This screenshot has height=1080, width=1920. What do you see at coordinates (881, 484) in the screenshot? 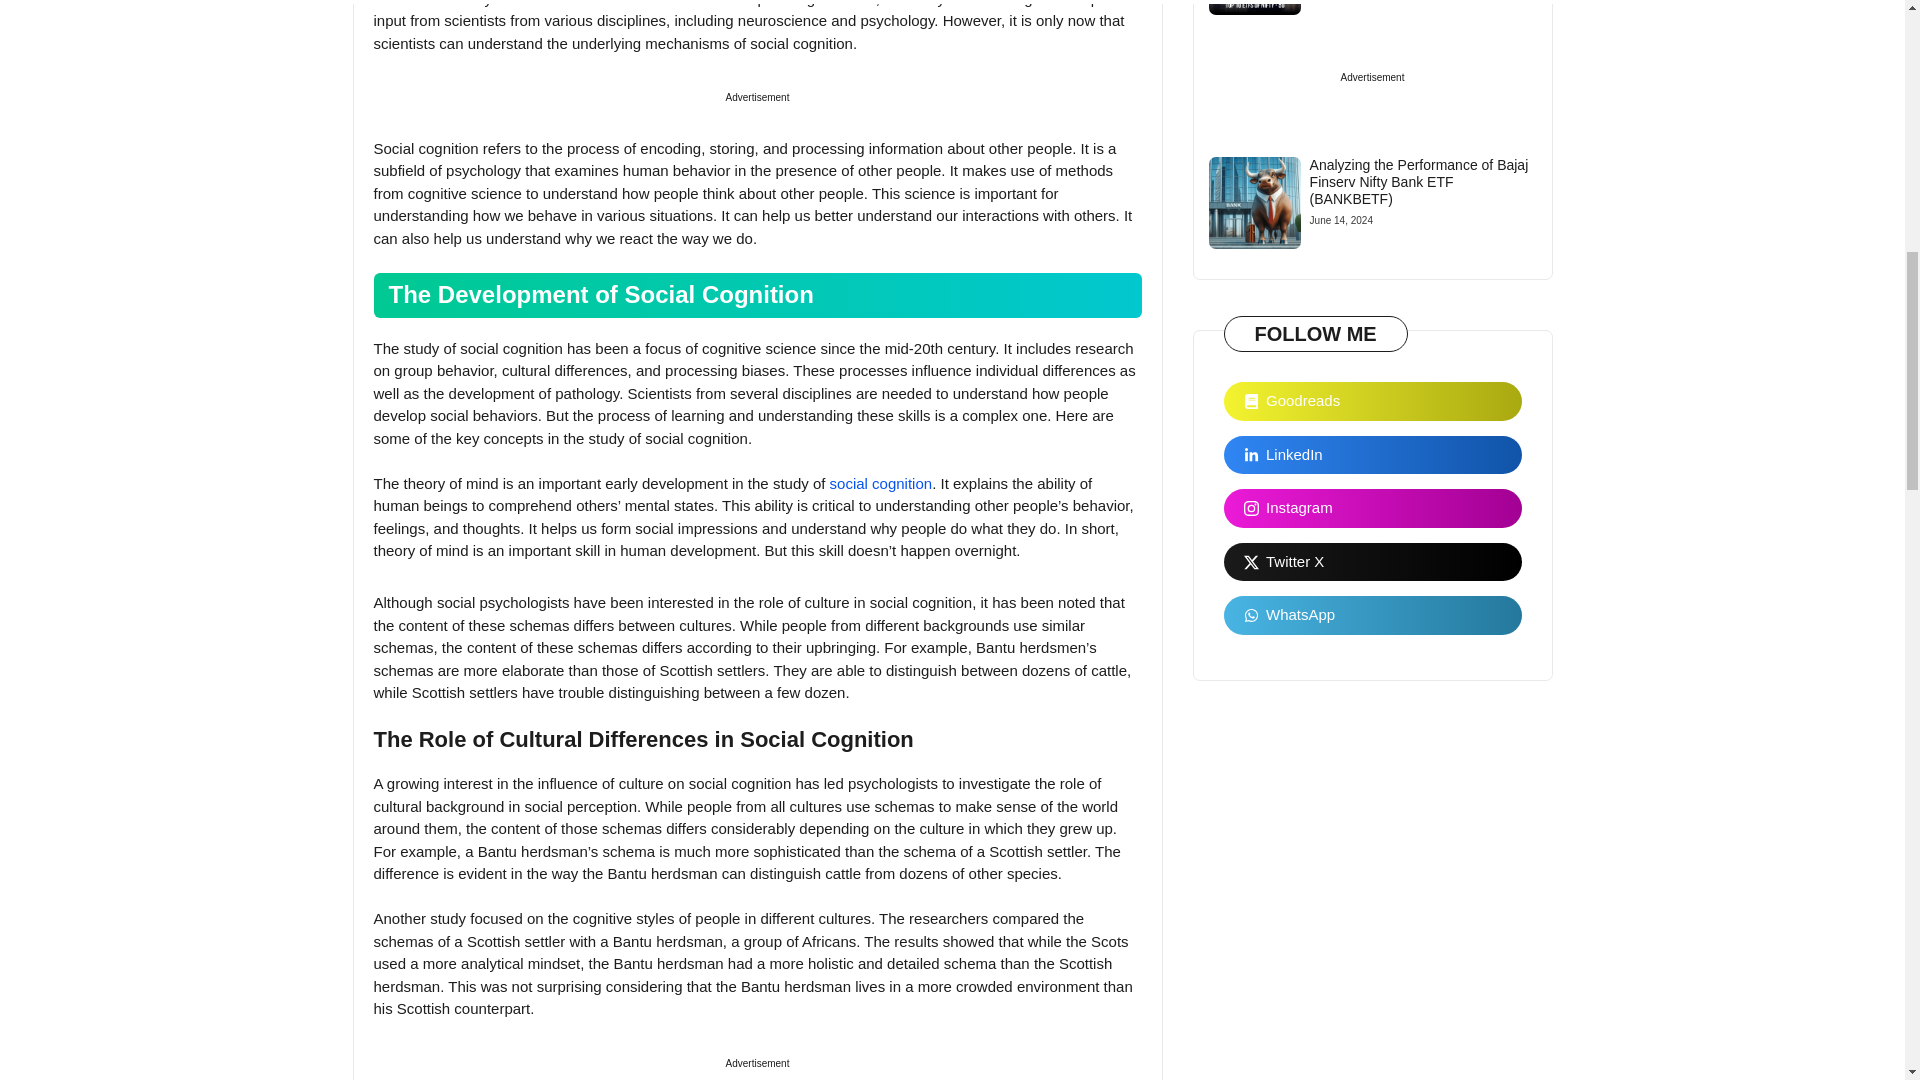
I see `social cognition` at bounding box center [881, 484].